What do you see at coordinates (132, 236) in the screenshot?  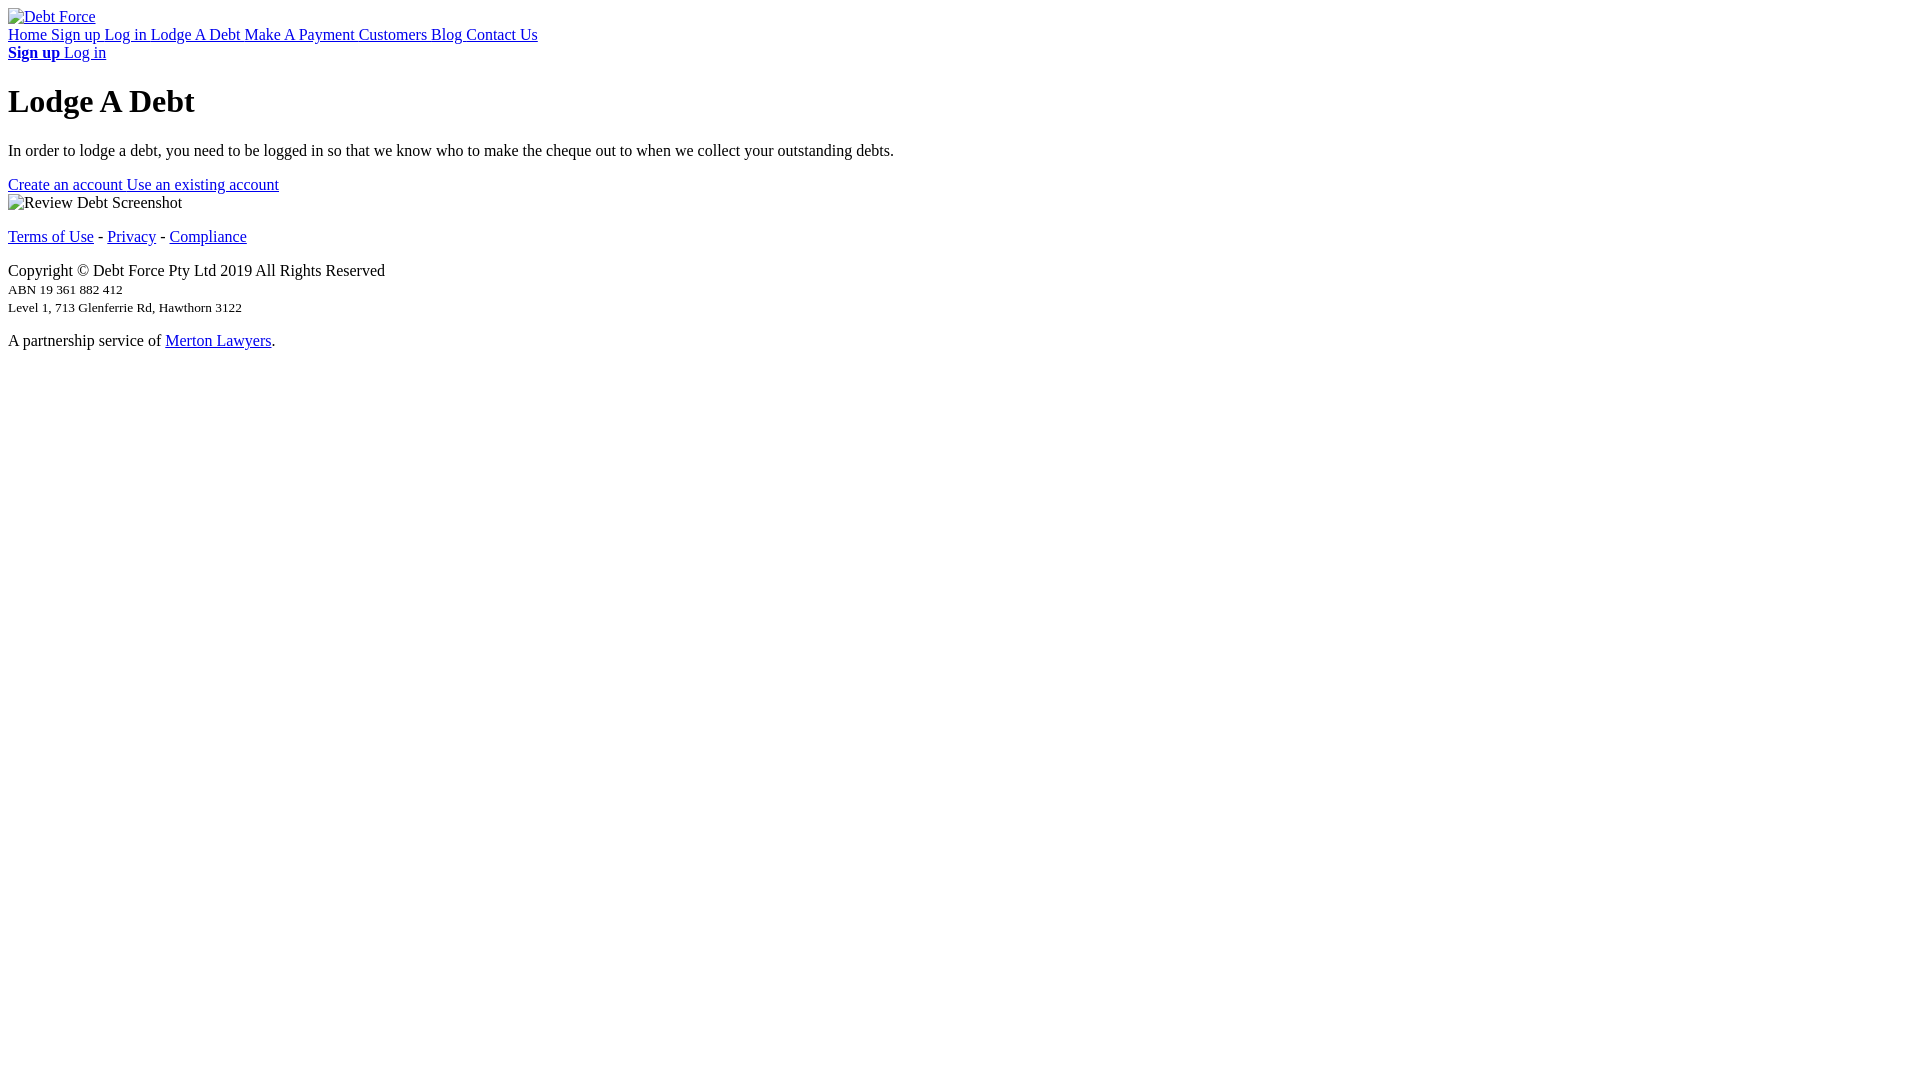 I see `Privacy` at bounding box center [132, 236].